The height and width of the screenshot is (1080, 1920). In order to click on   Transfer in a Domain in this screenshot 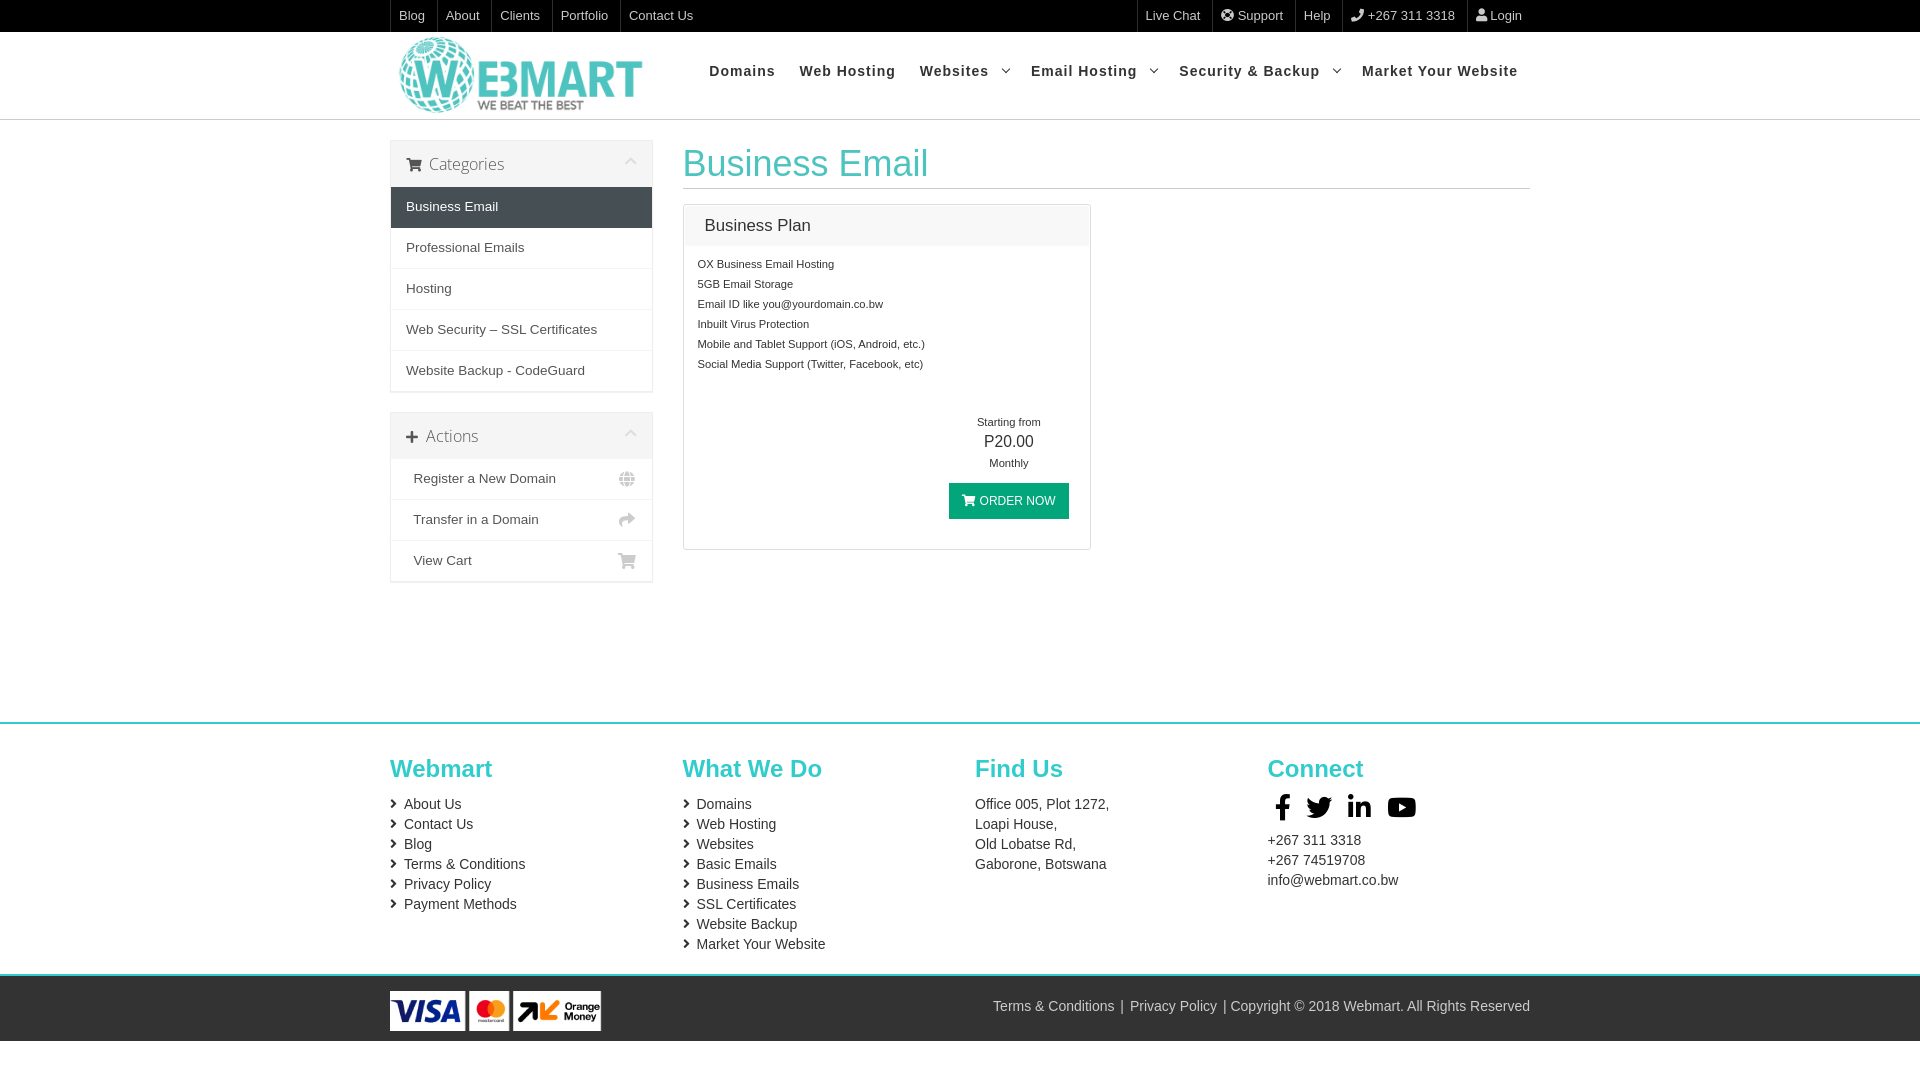, I will do `click(522, 520)`.